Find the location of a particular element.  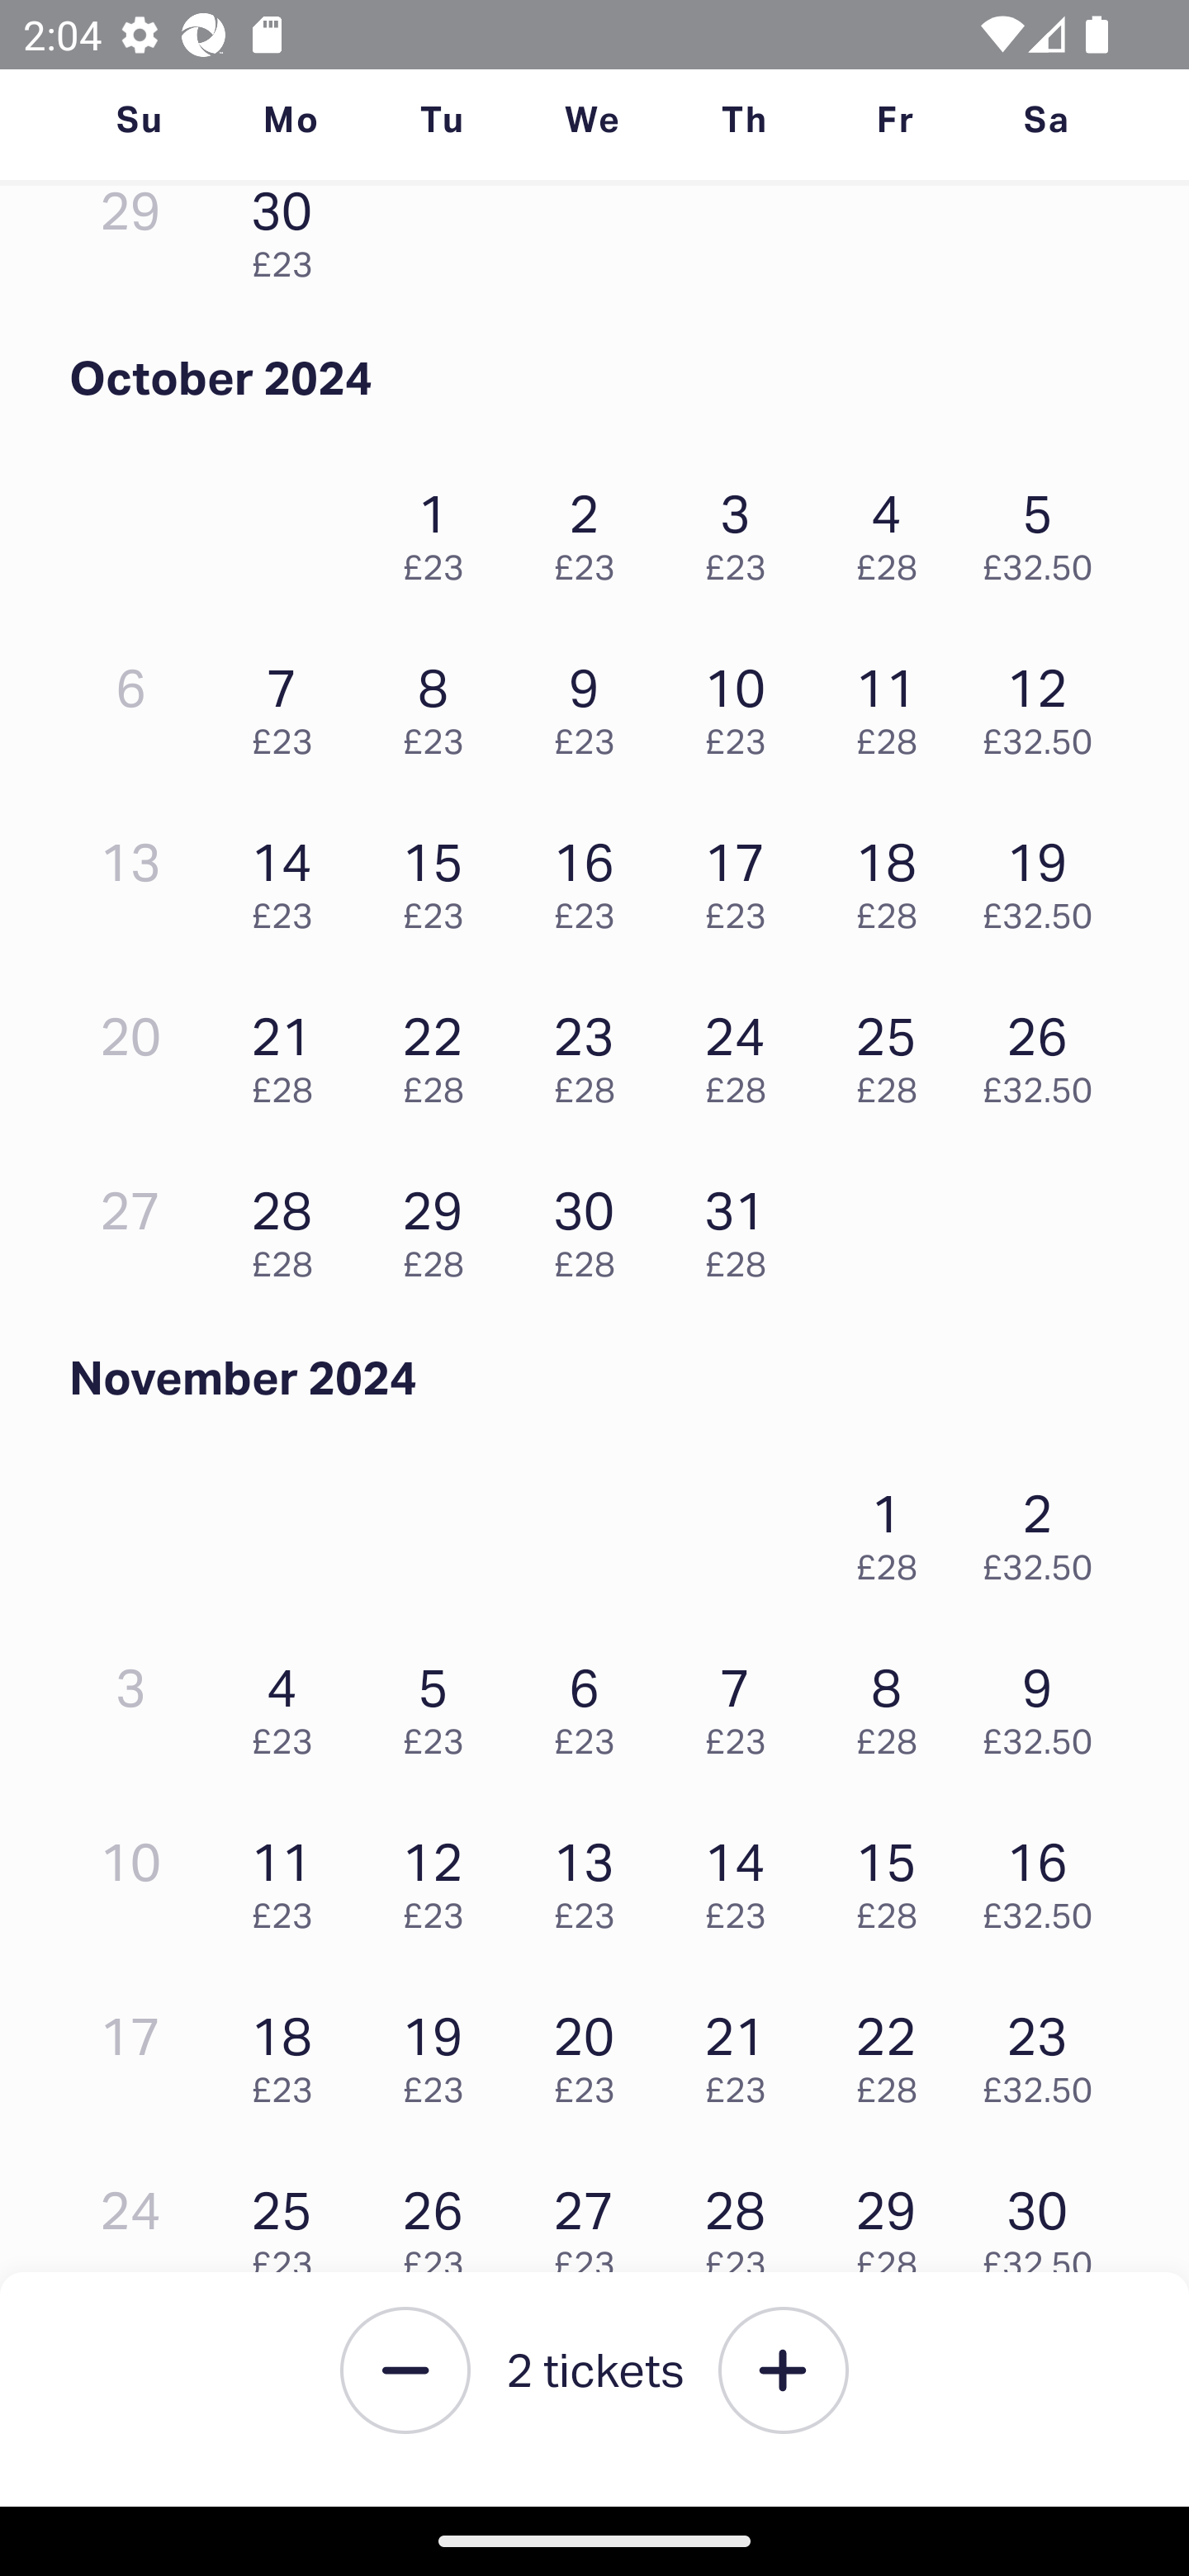

23 £32.50 is located at coordinates (1045, 2051).